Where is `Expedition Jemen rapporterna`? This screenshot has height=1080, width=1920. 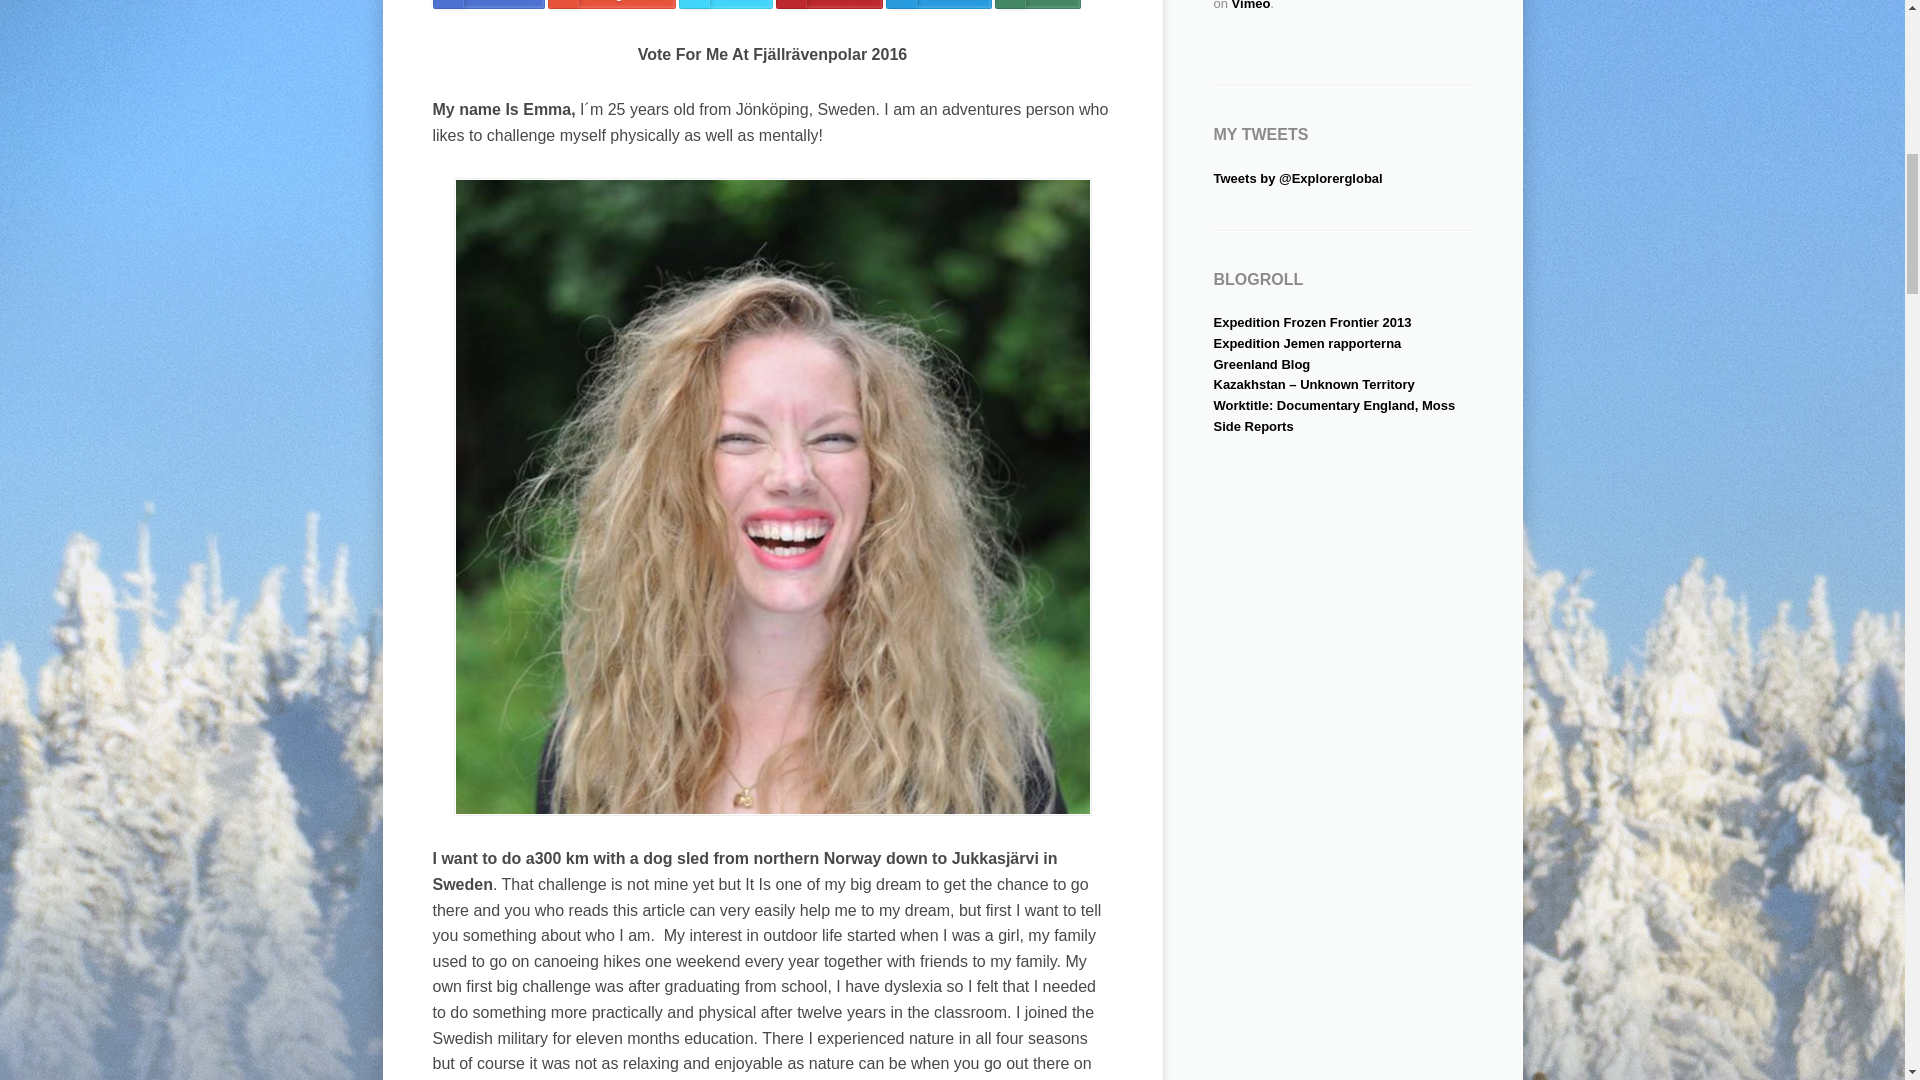 Expedition Jemen rapporterna is located at coordinates (1307, 343).